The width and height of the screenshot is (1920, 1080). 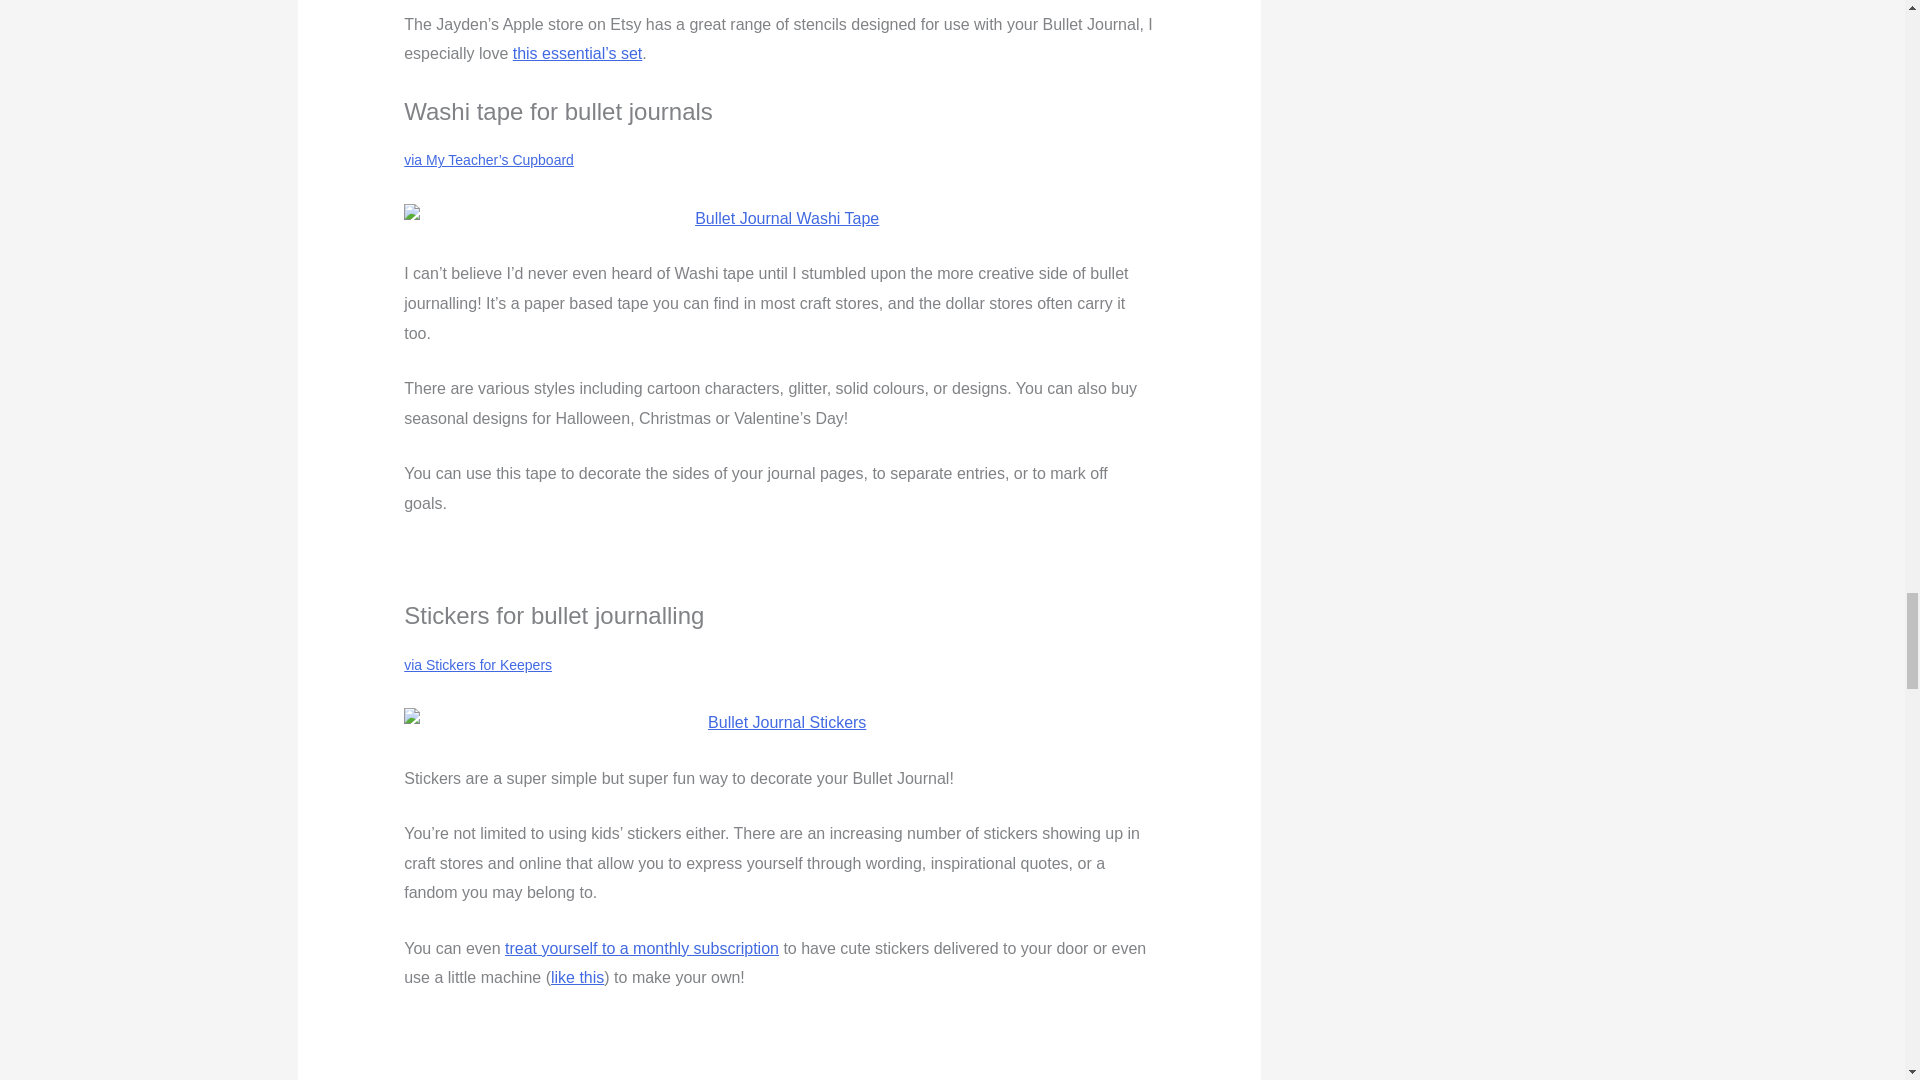 What do you see at coordinates (478, 664) in the screenshot?
I see `via Stickers for Keepers` at bounding box center [478, 664].